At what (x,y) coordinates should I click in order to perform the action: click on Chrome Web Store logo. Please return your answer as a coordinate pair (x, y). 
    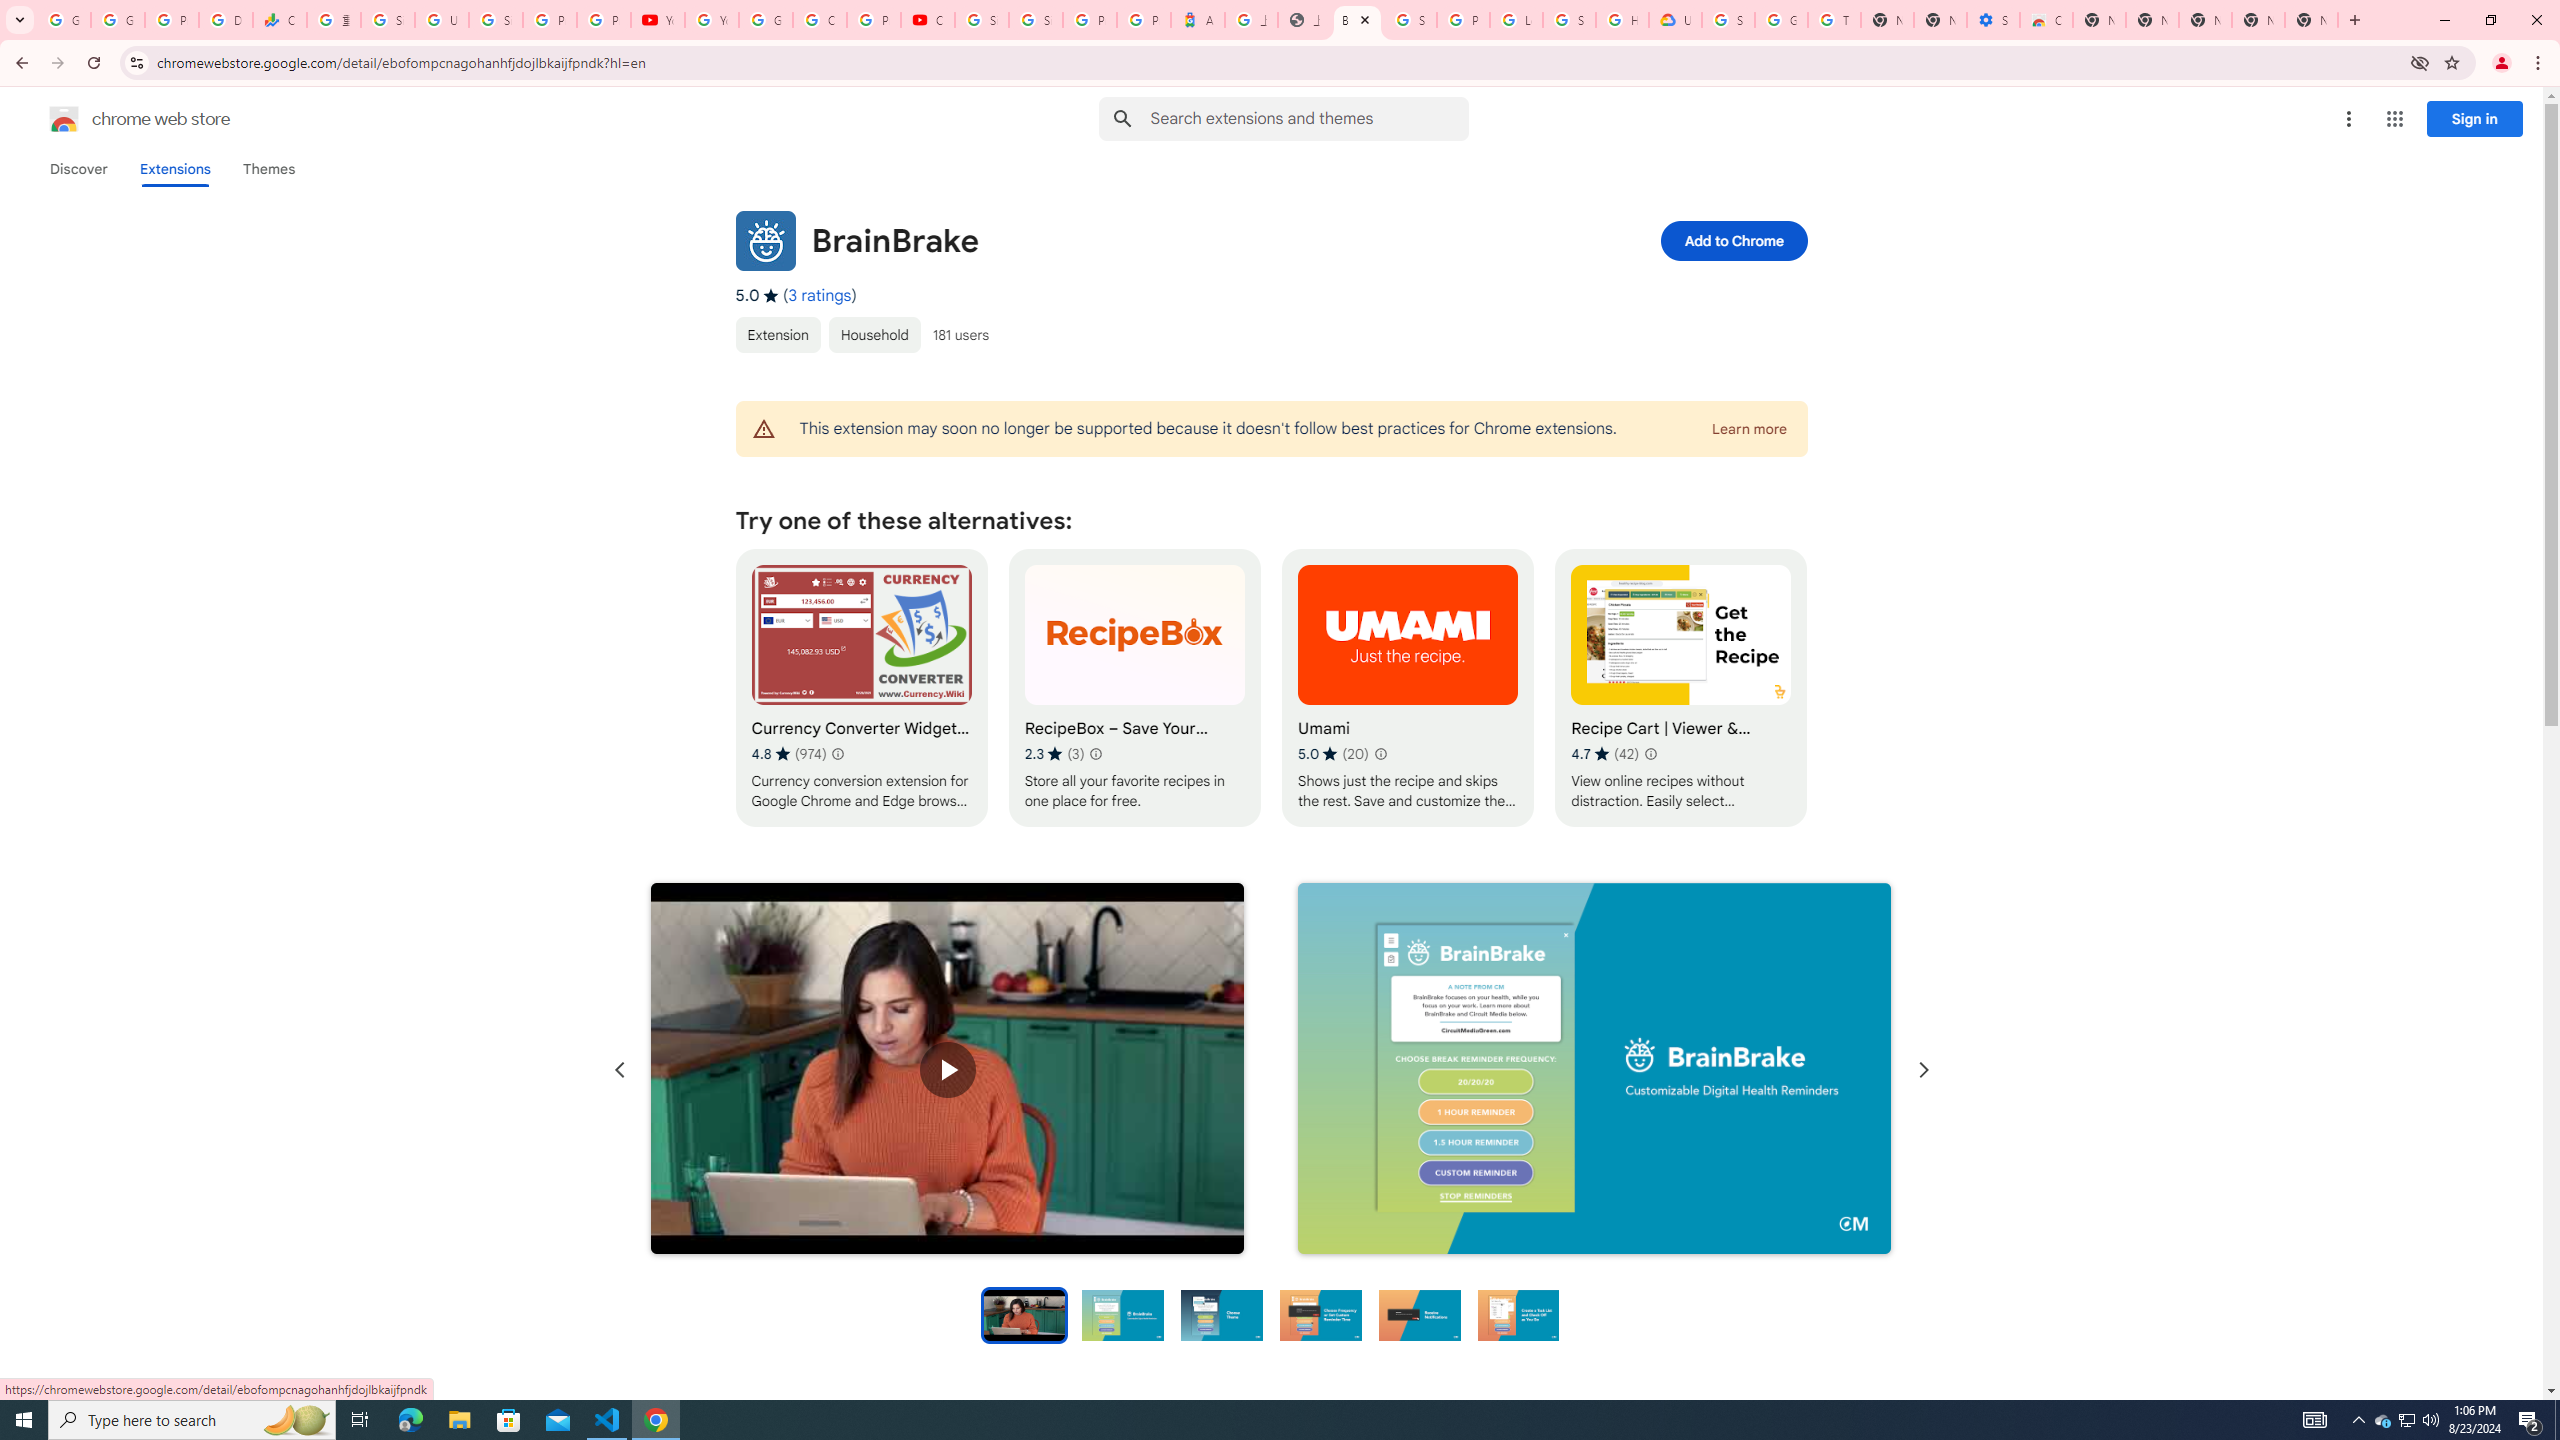
    Looking at the image, I should click on (64, 119).